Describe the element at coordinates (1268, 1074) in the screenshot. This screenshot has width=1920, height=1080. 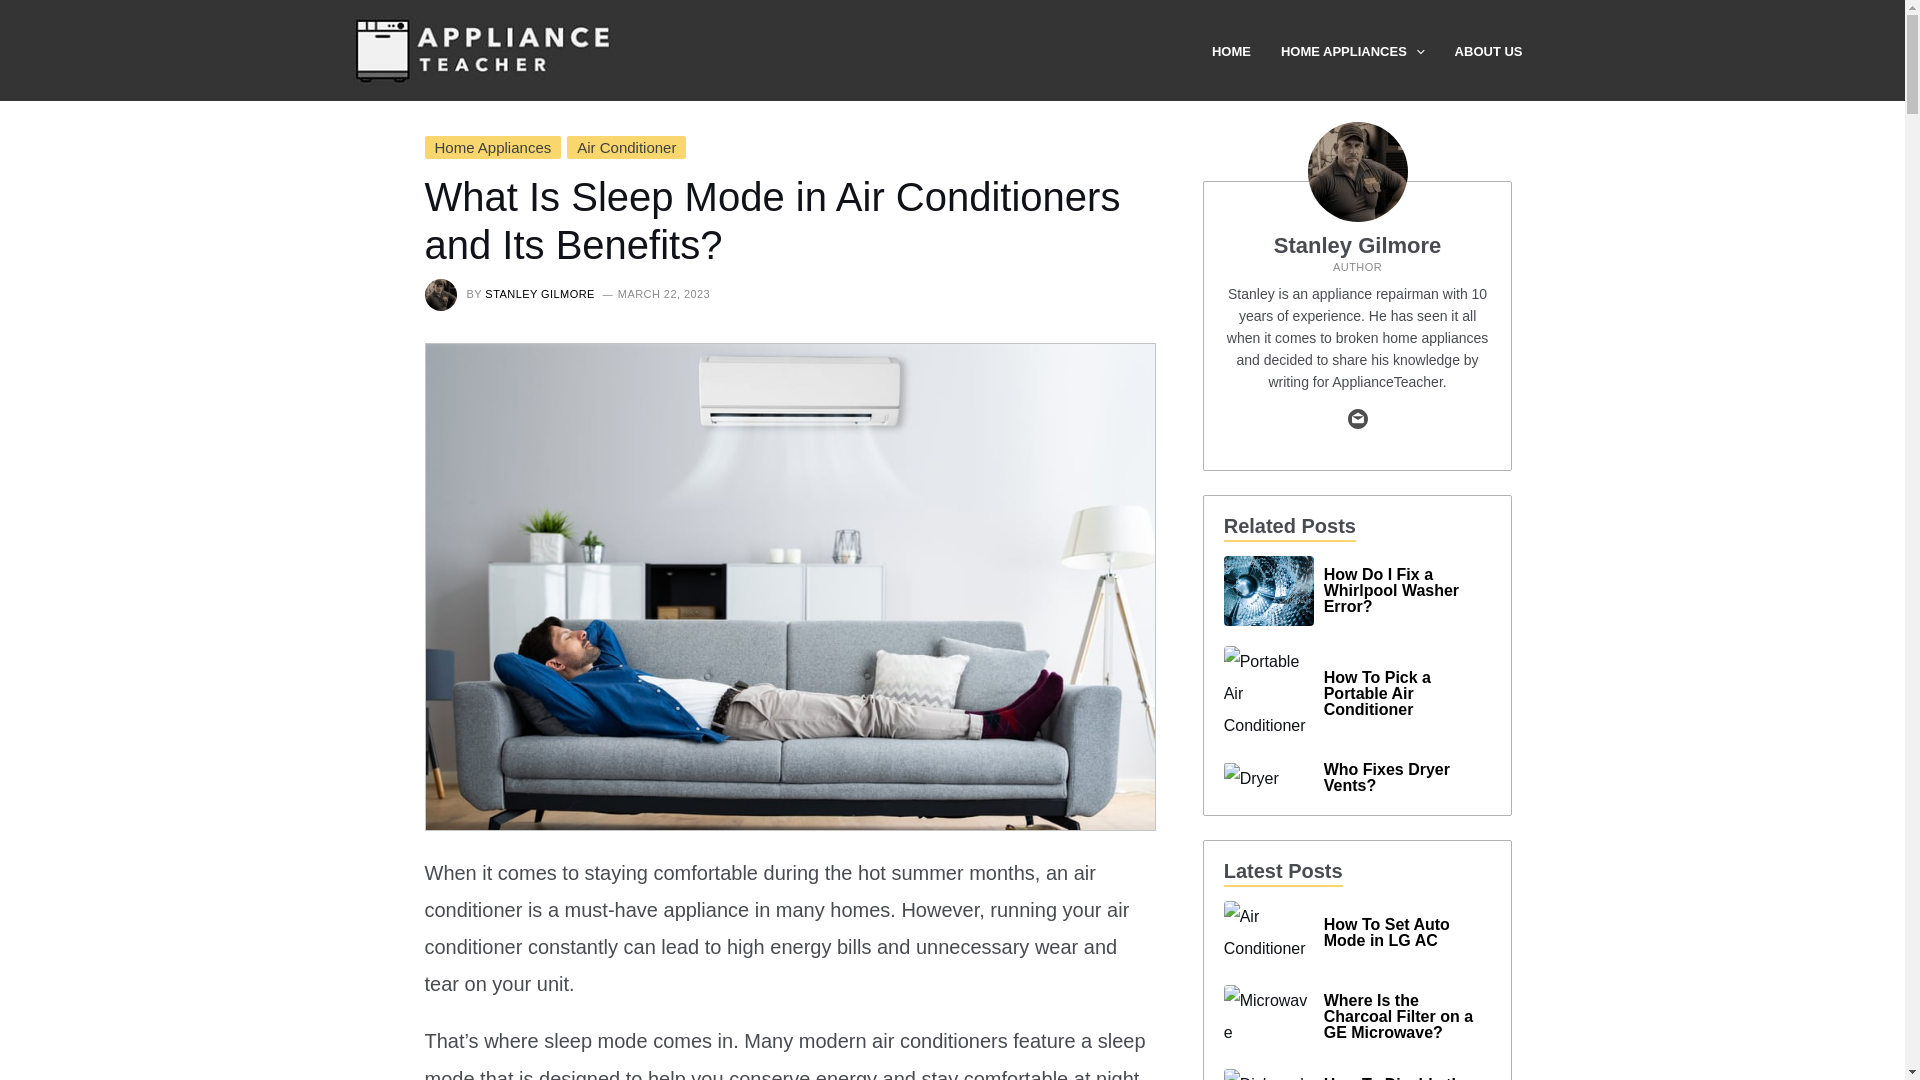
I see `How To Disable The Child Lock On A Samsung Dishwasher 12` at that location.